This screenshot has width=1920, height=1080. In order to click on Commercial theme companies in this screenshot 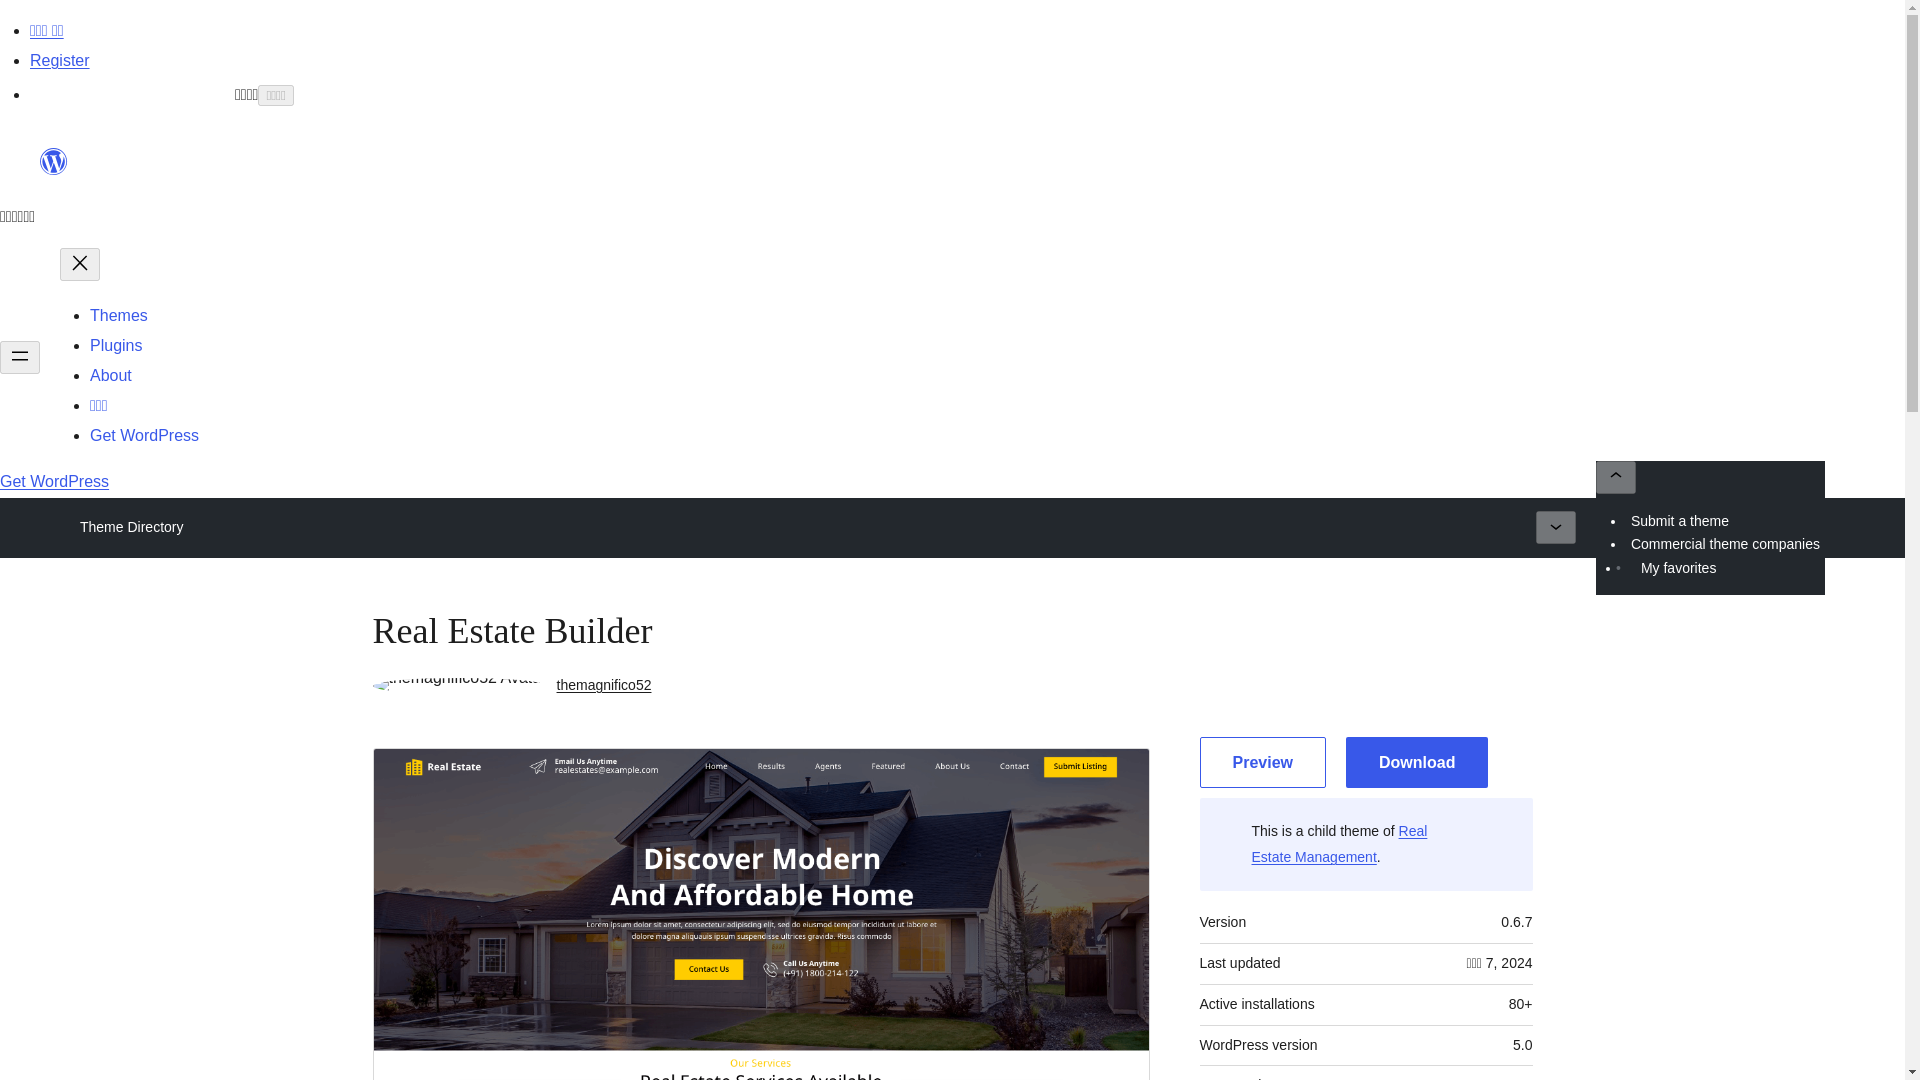, I will do `click(1726, 544)`.